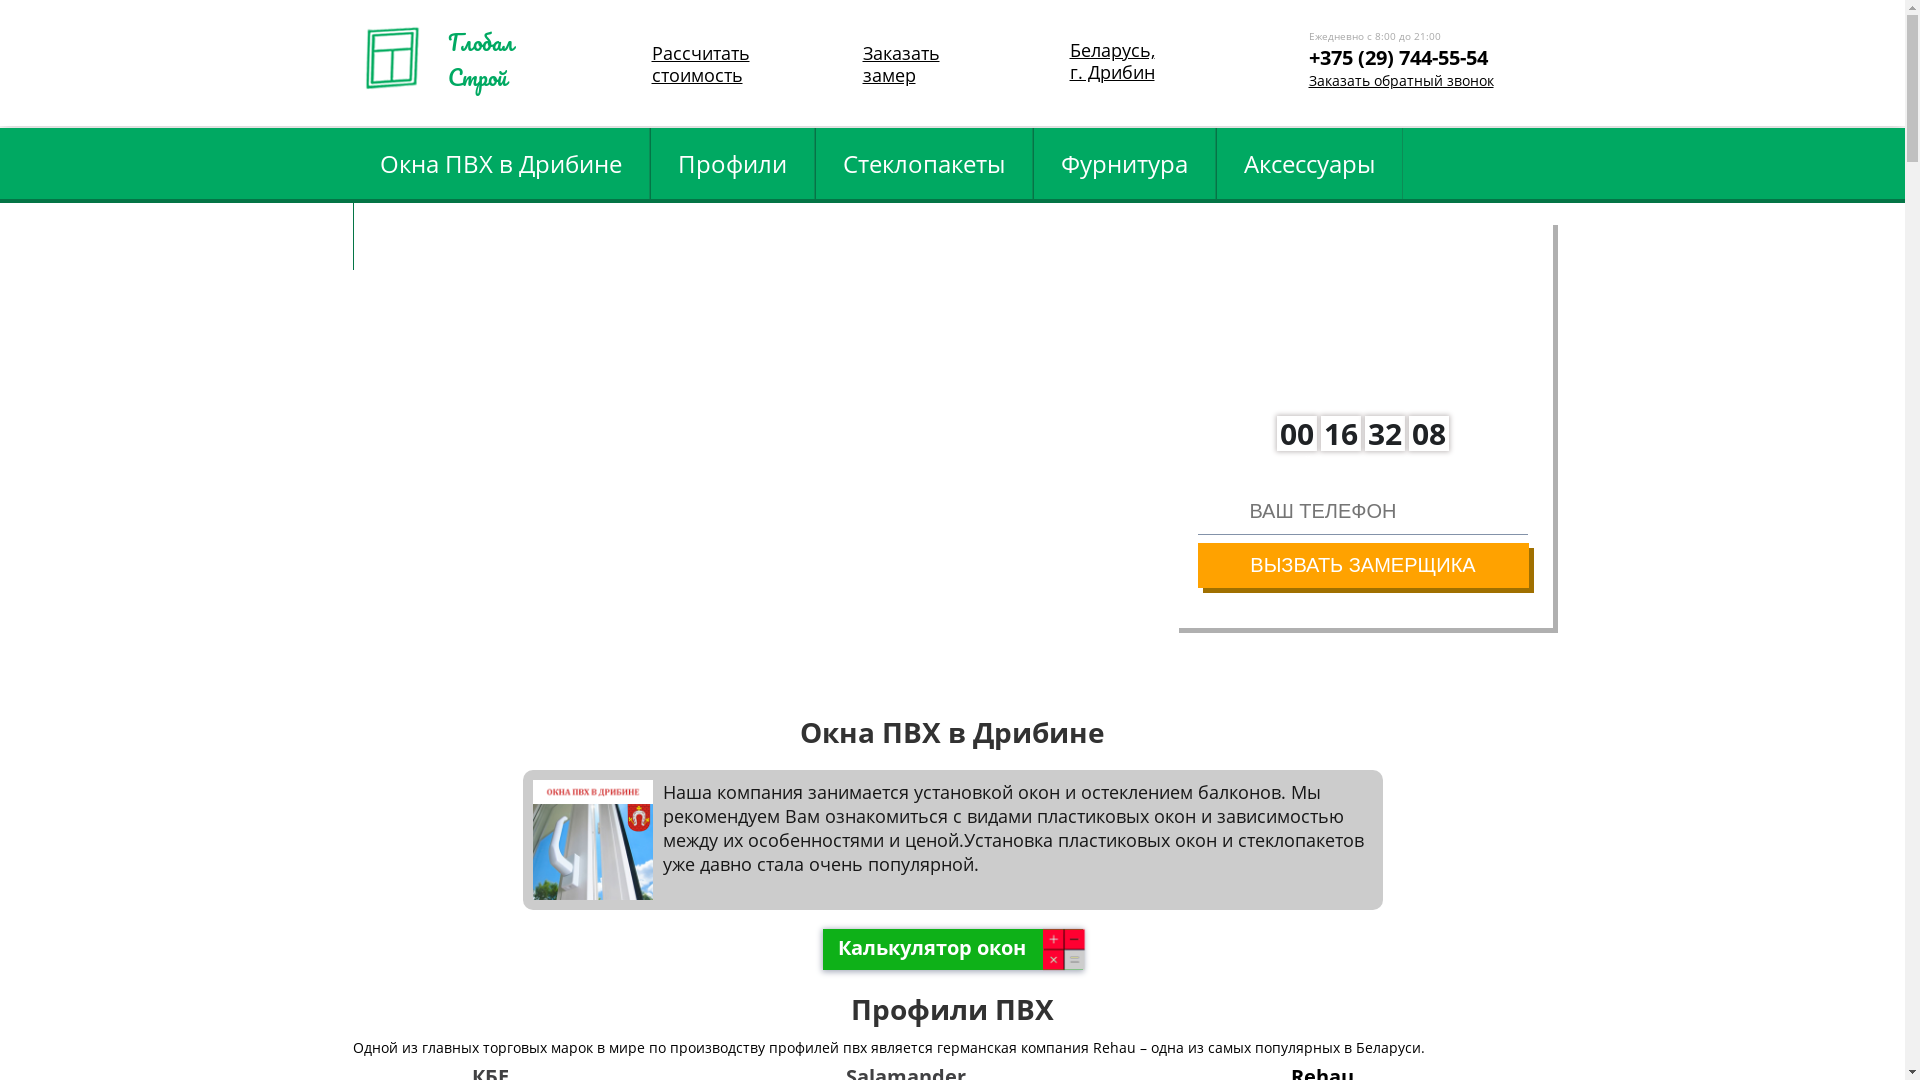 This screenshot has height=1080, width=1920. What do you see at coordinates (1850, 453) in the screenshot?
I see `Next` at bounding box center [1850, 453].